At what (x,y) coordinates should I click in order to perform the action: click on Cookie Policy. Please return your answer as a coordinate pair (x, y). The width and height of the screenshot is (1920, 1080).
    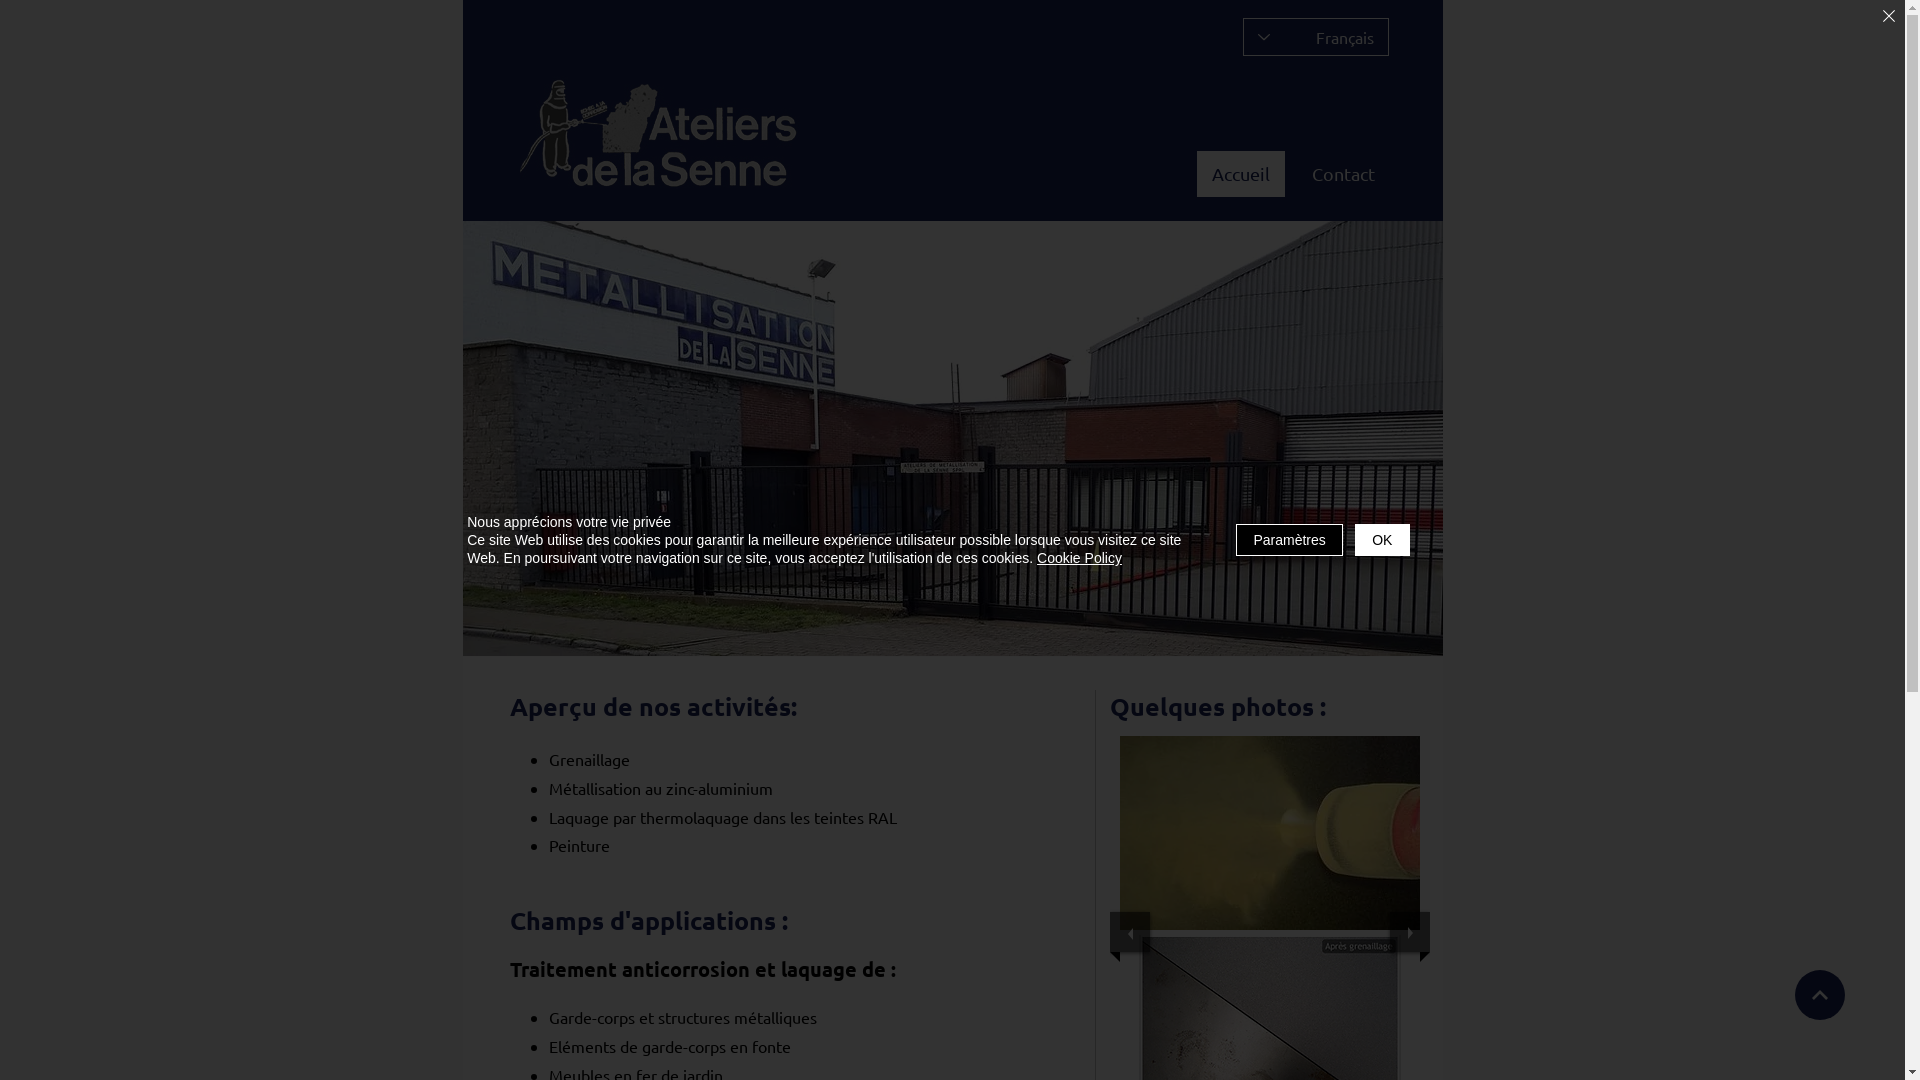
    Looking at the image, I should click on (1080, 558).